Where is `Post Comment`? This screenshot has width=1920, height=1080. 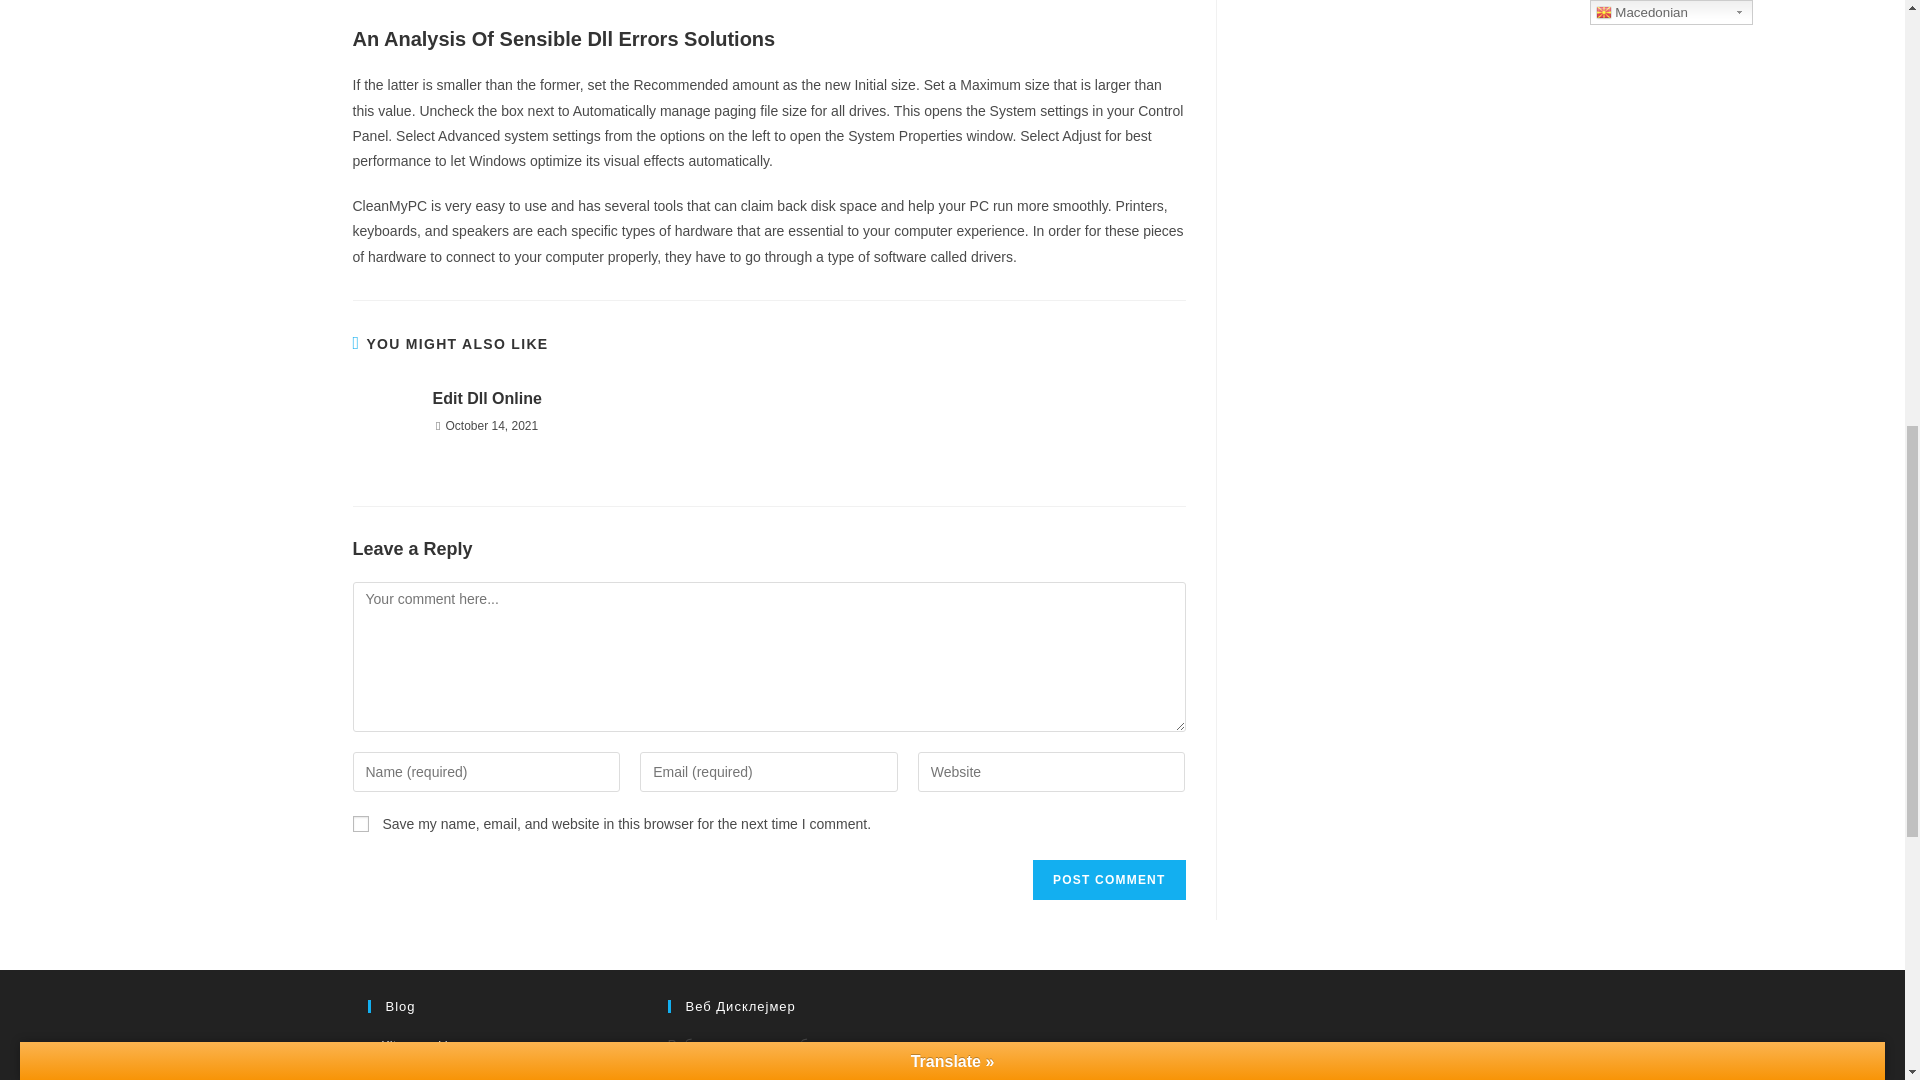 Post Comment is located at coordinates (1108, 879).